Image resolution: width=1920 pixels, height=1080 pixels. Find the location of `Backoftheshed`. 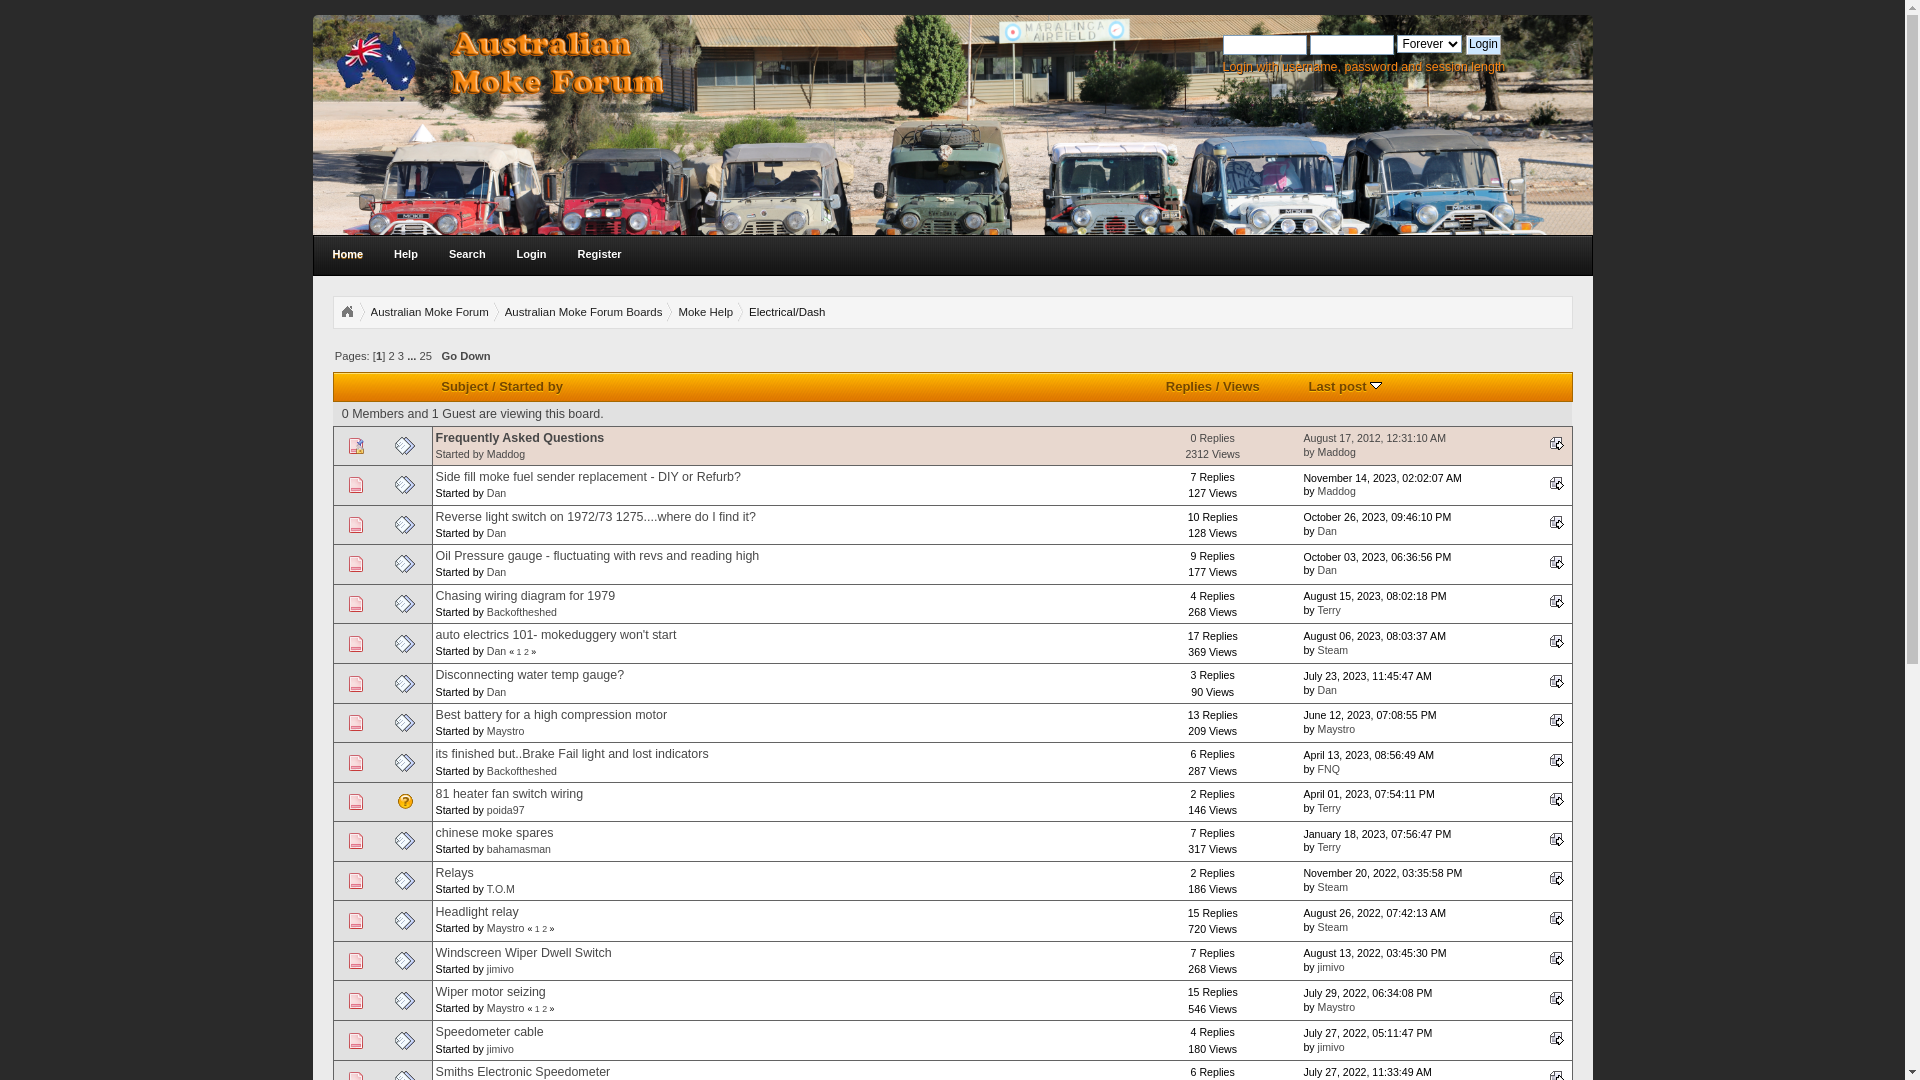

Backoftheshed is located at coordinates (522, 612).